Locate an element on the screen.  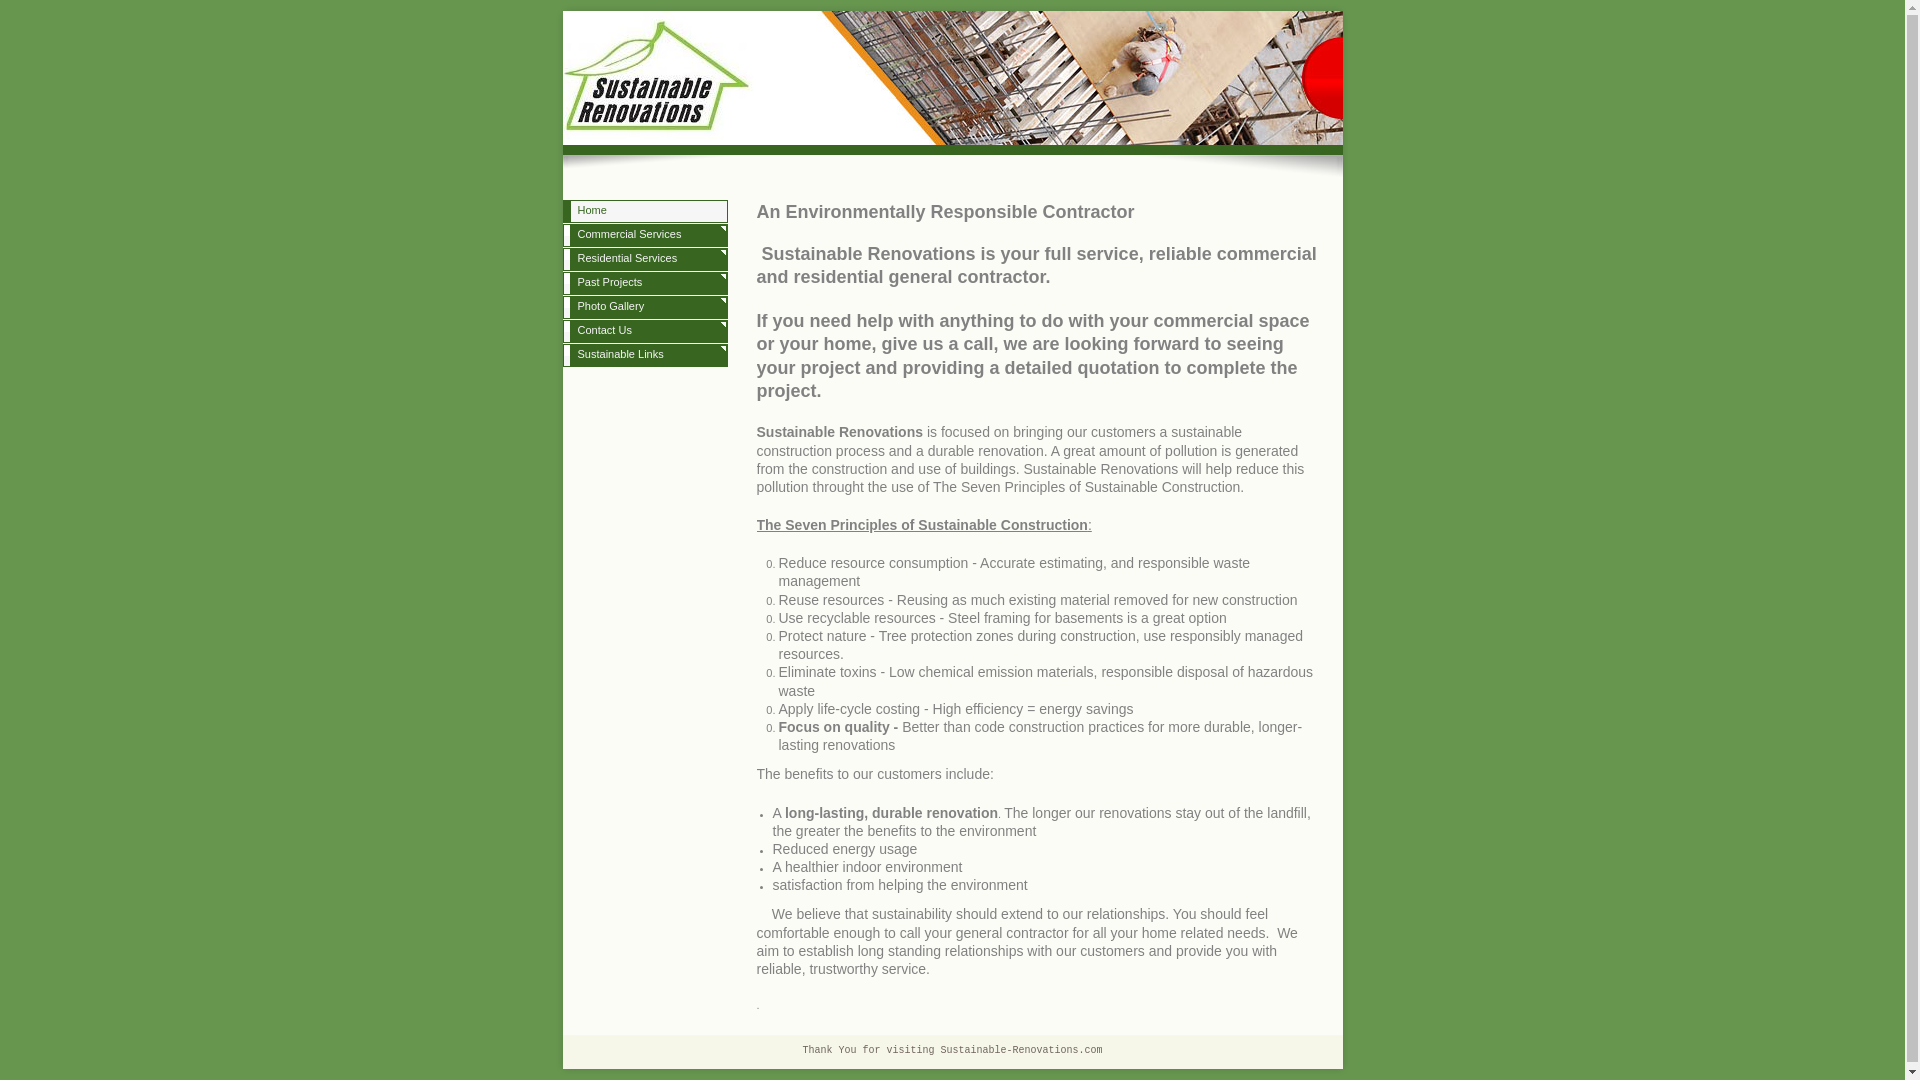
Residential Services is located at coordinates (644, 260).